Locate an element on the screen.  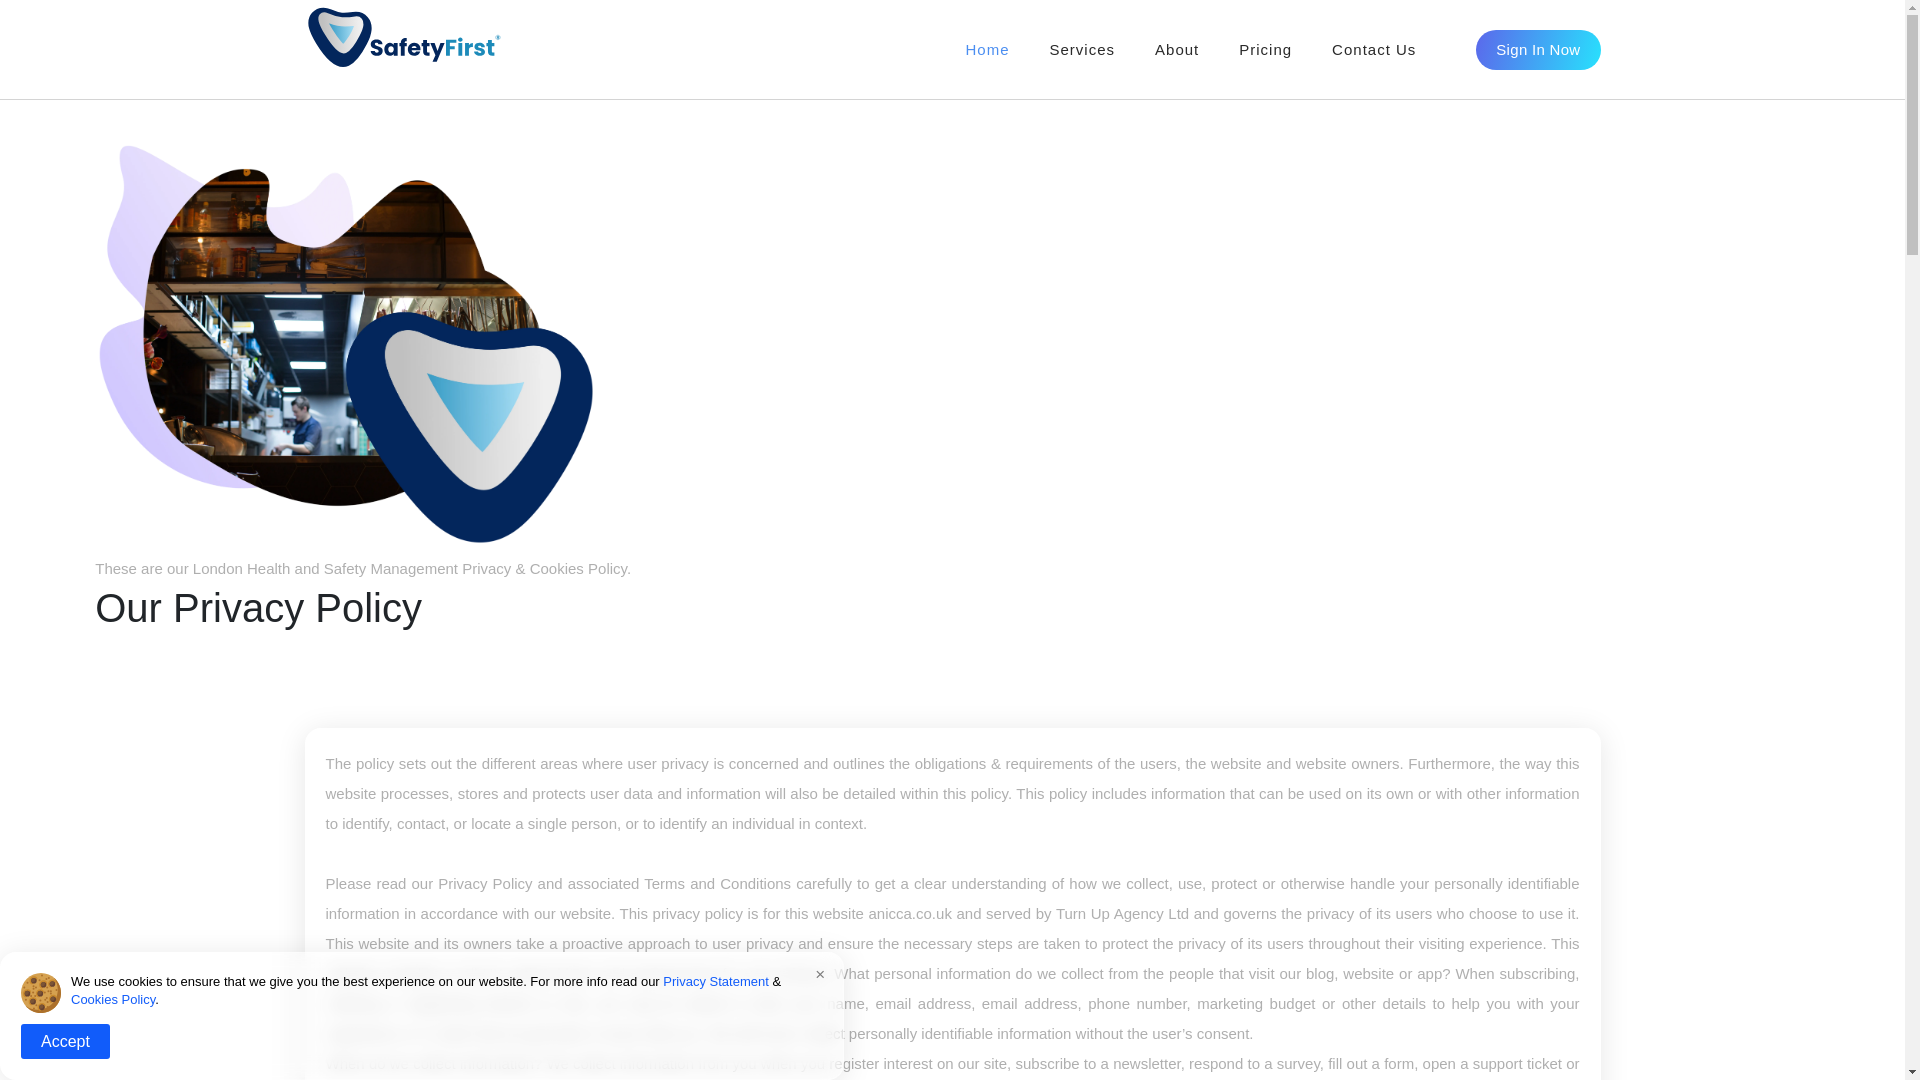
Services is located at coordinates (1082, 50).